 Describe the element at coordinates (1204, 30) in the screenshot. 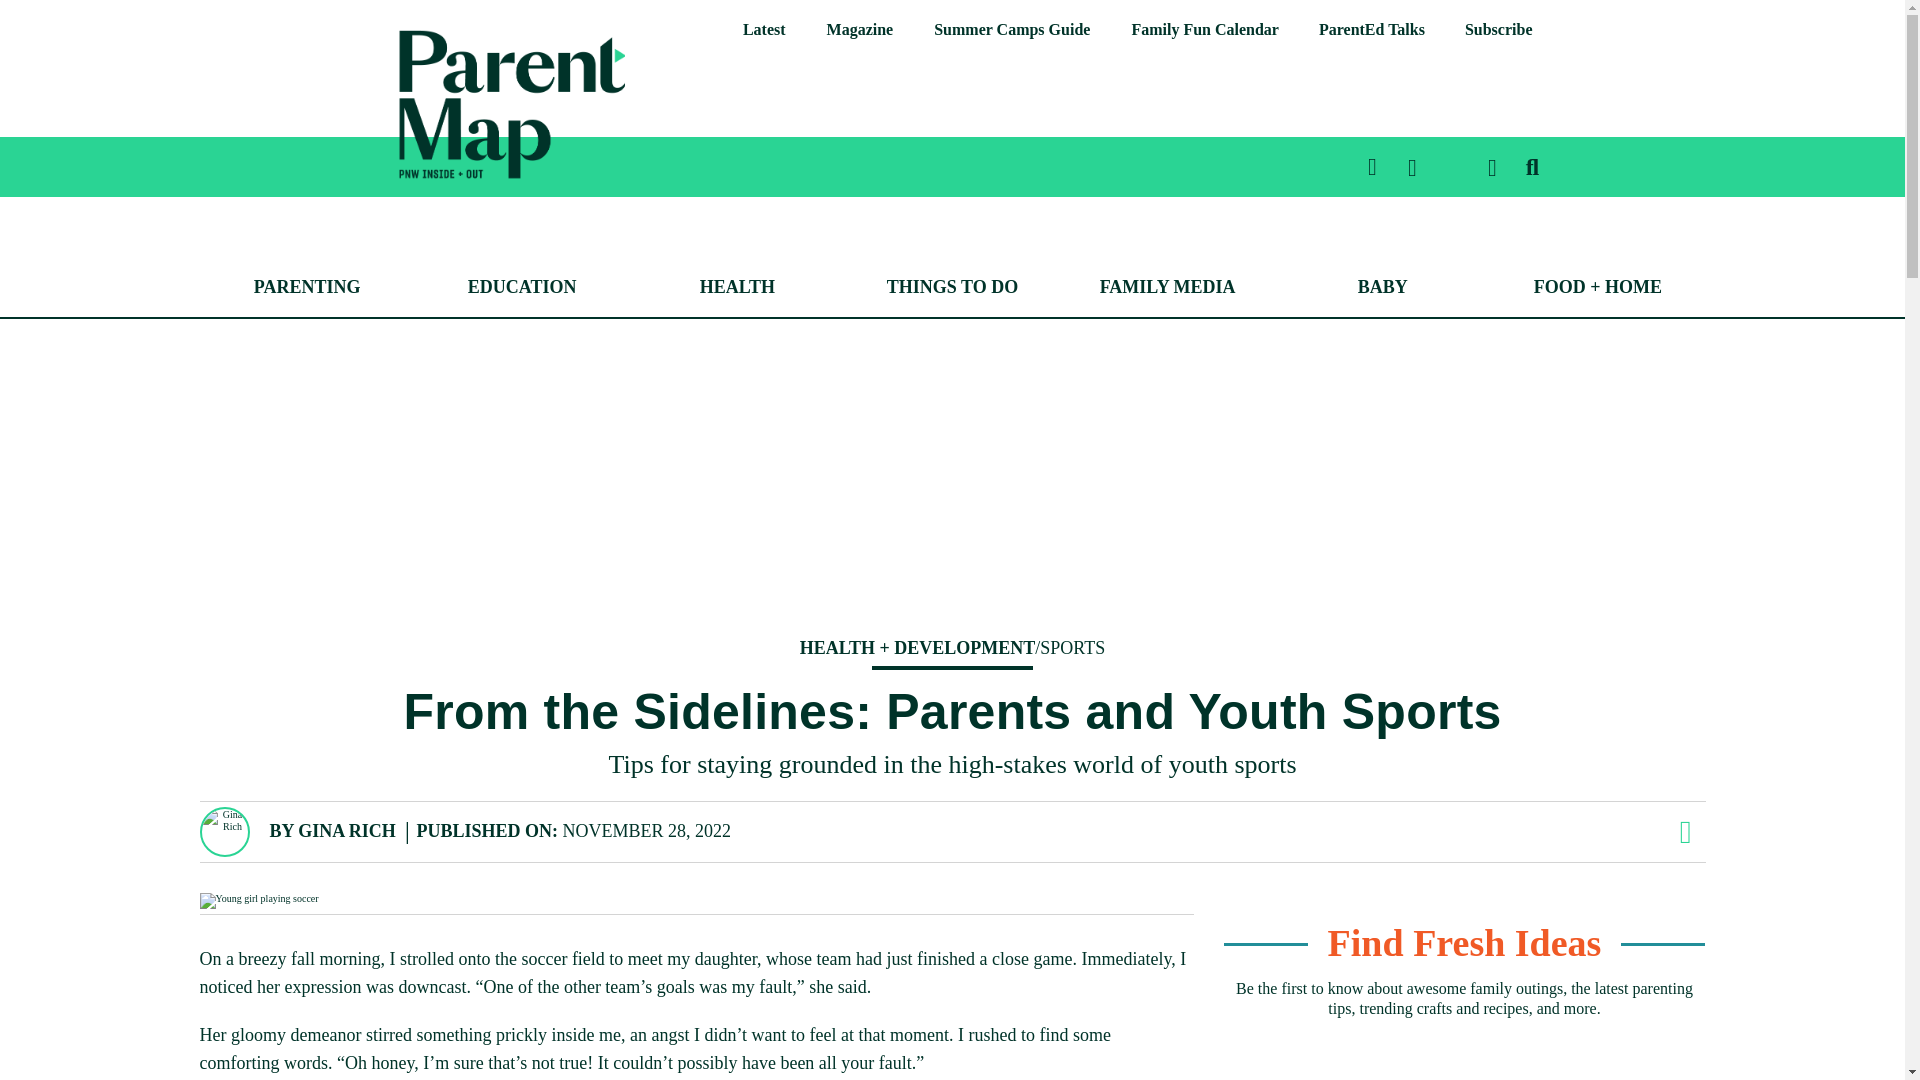

I see `Family Fun Calendar` at that location.